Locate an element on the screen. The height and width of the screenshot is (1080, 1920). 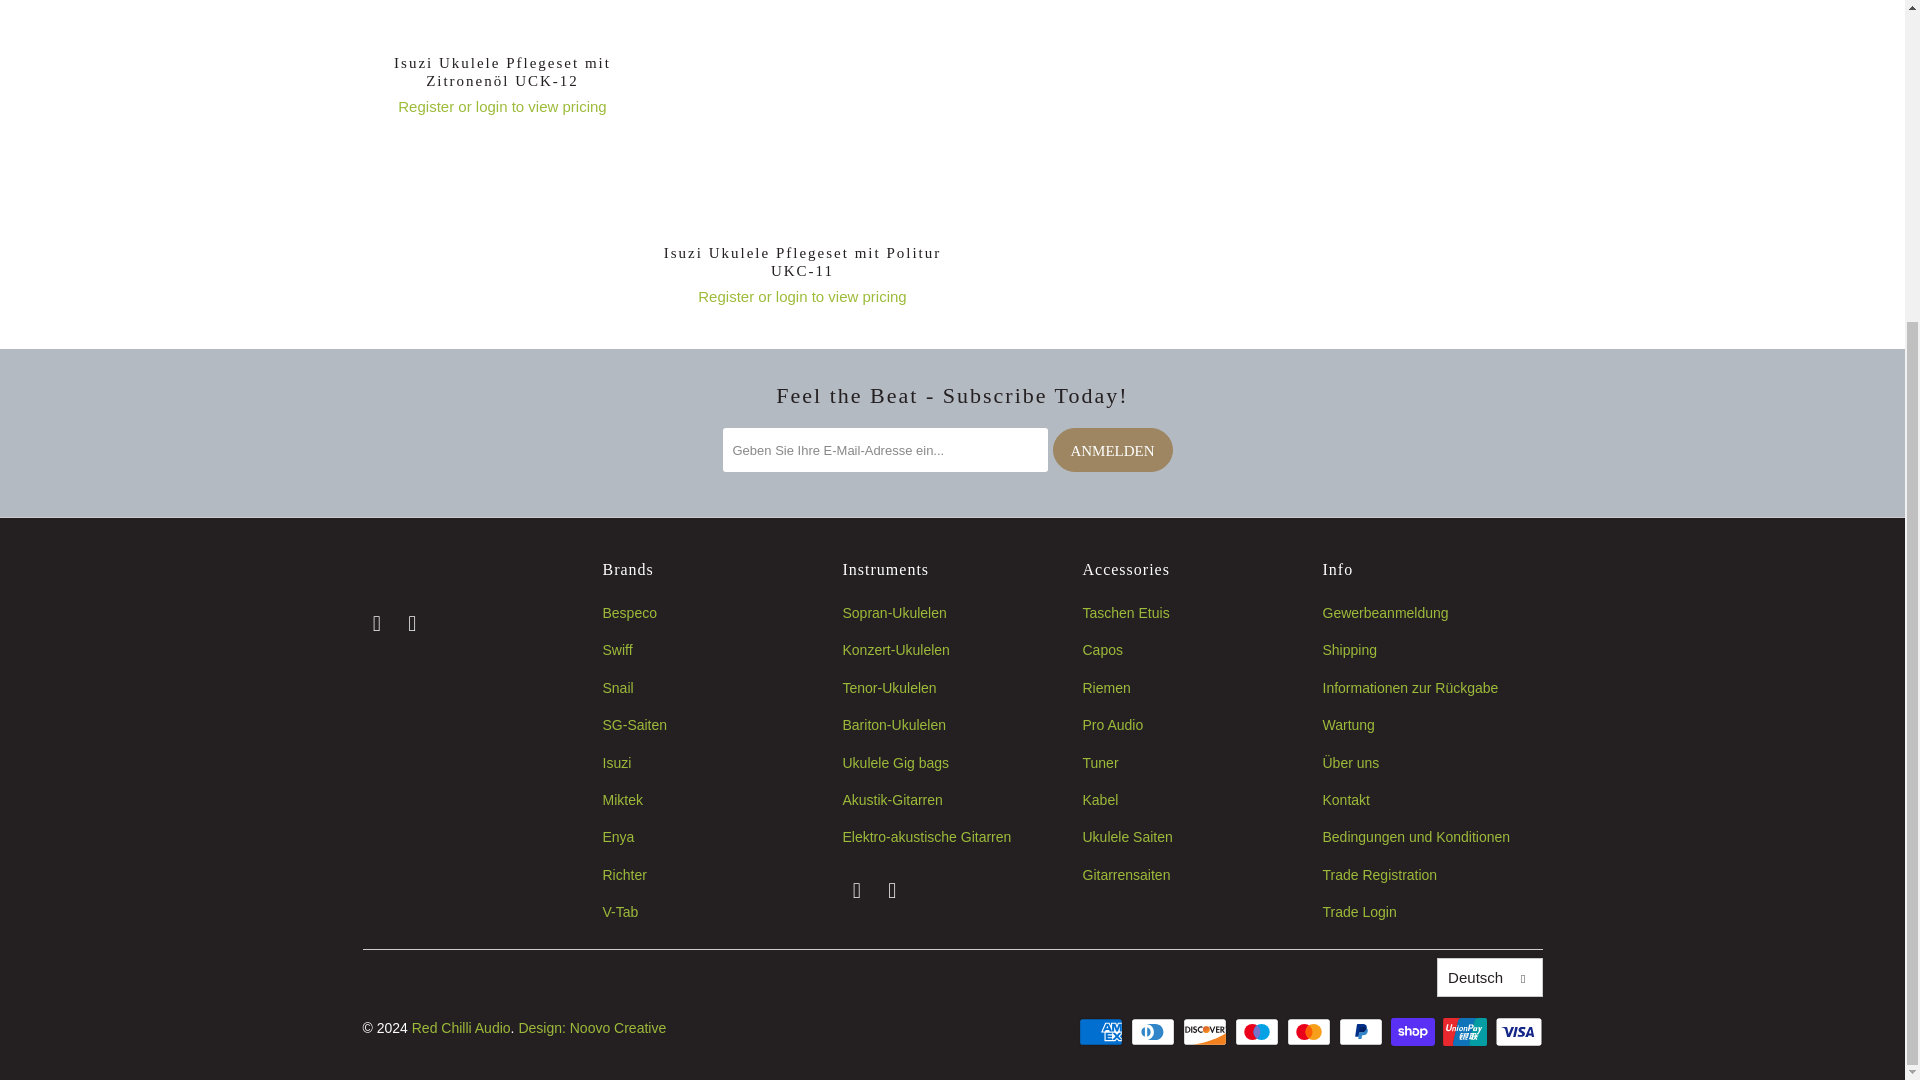
Red Chilli Audio  on YouTube is located at coordinates (892, 890).